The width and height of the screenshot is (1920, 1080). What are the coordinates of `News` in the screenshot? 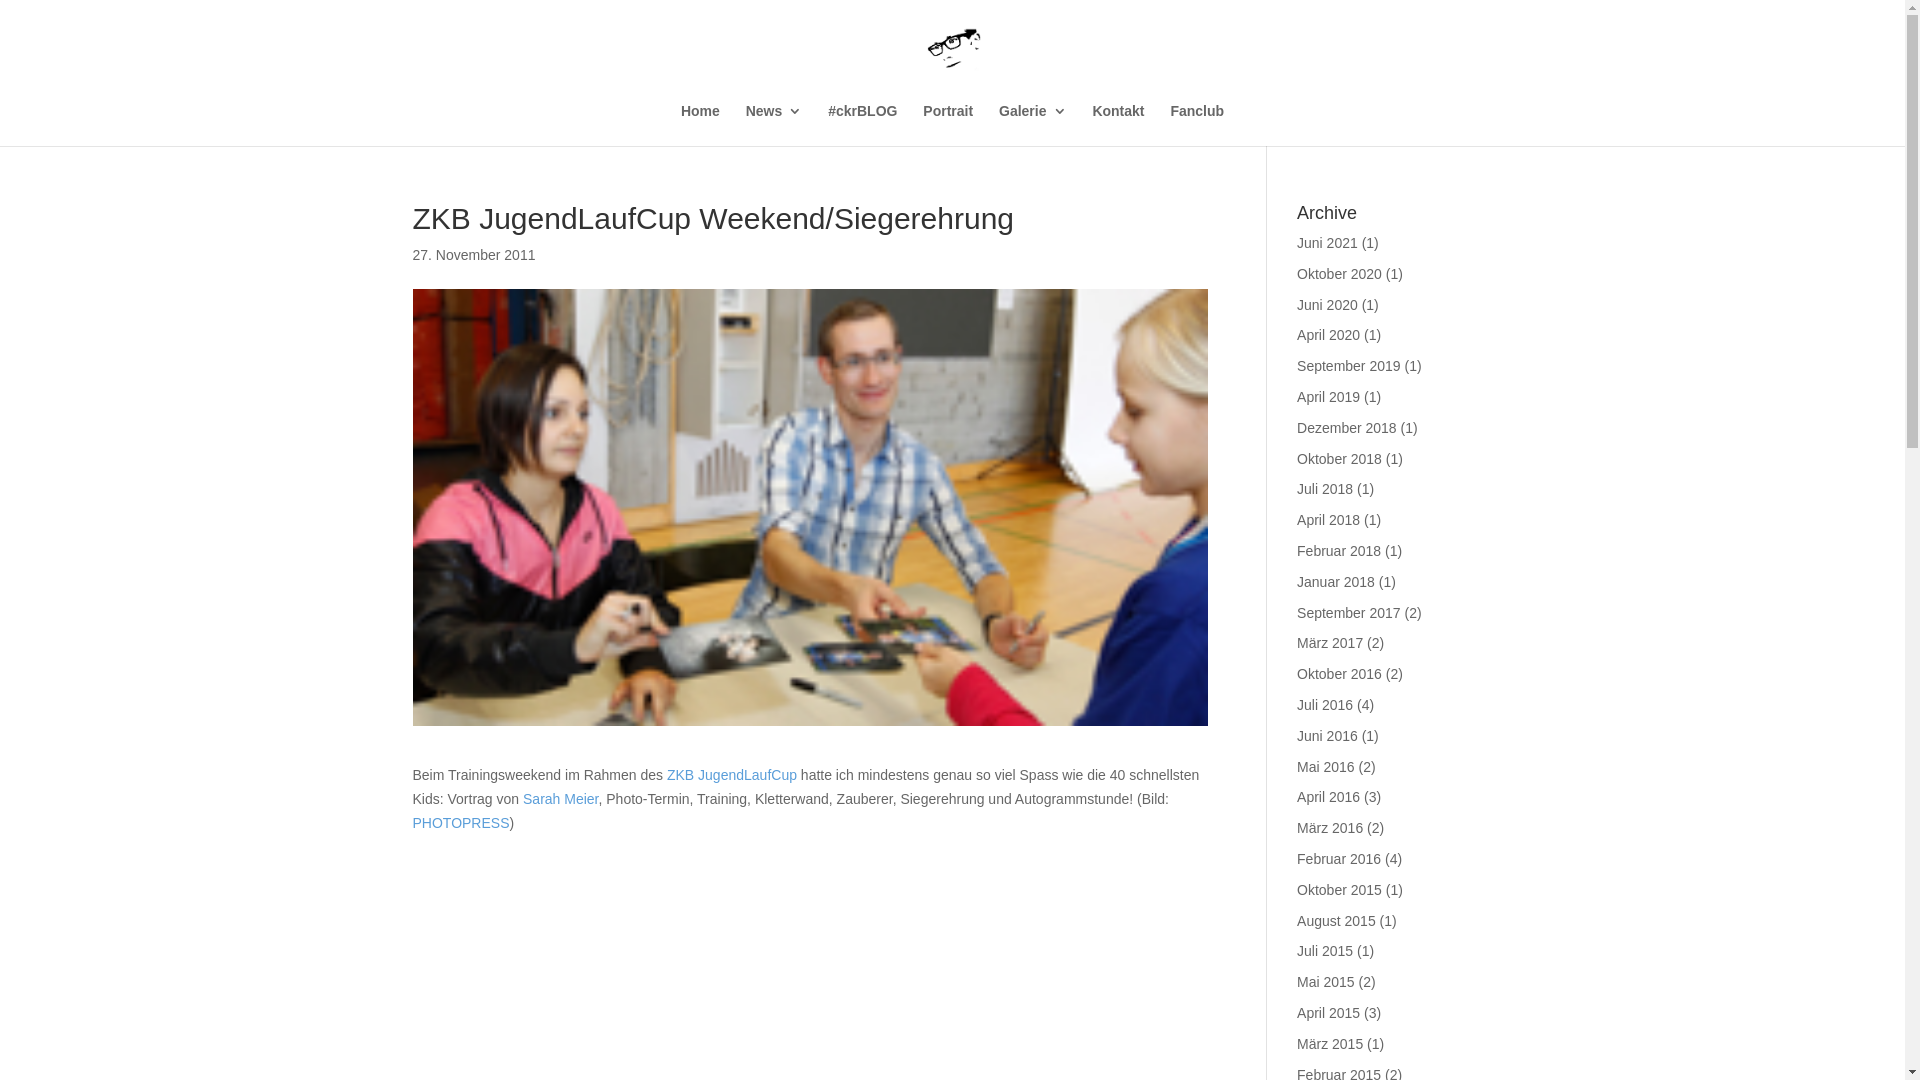 It's located at (774, 125).